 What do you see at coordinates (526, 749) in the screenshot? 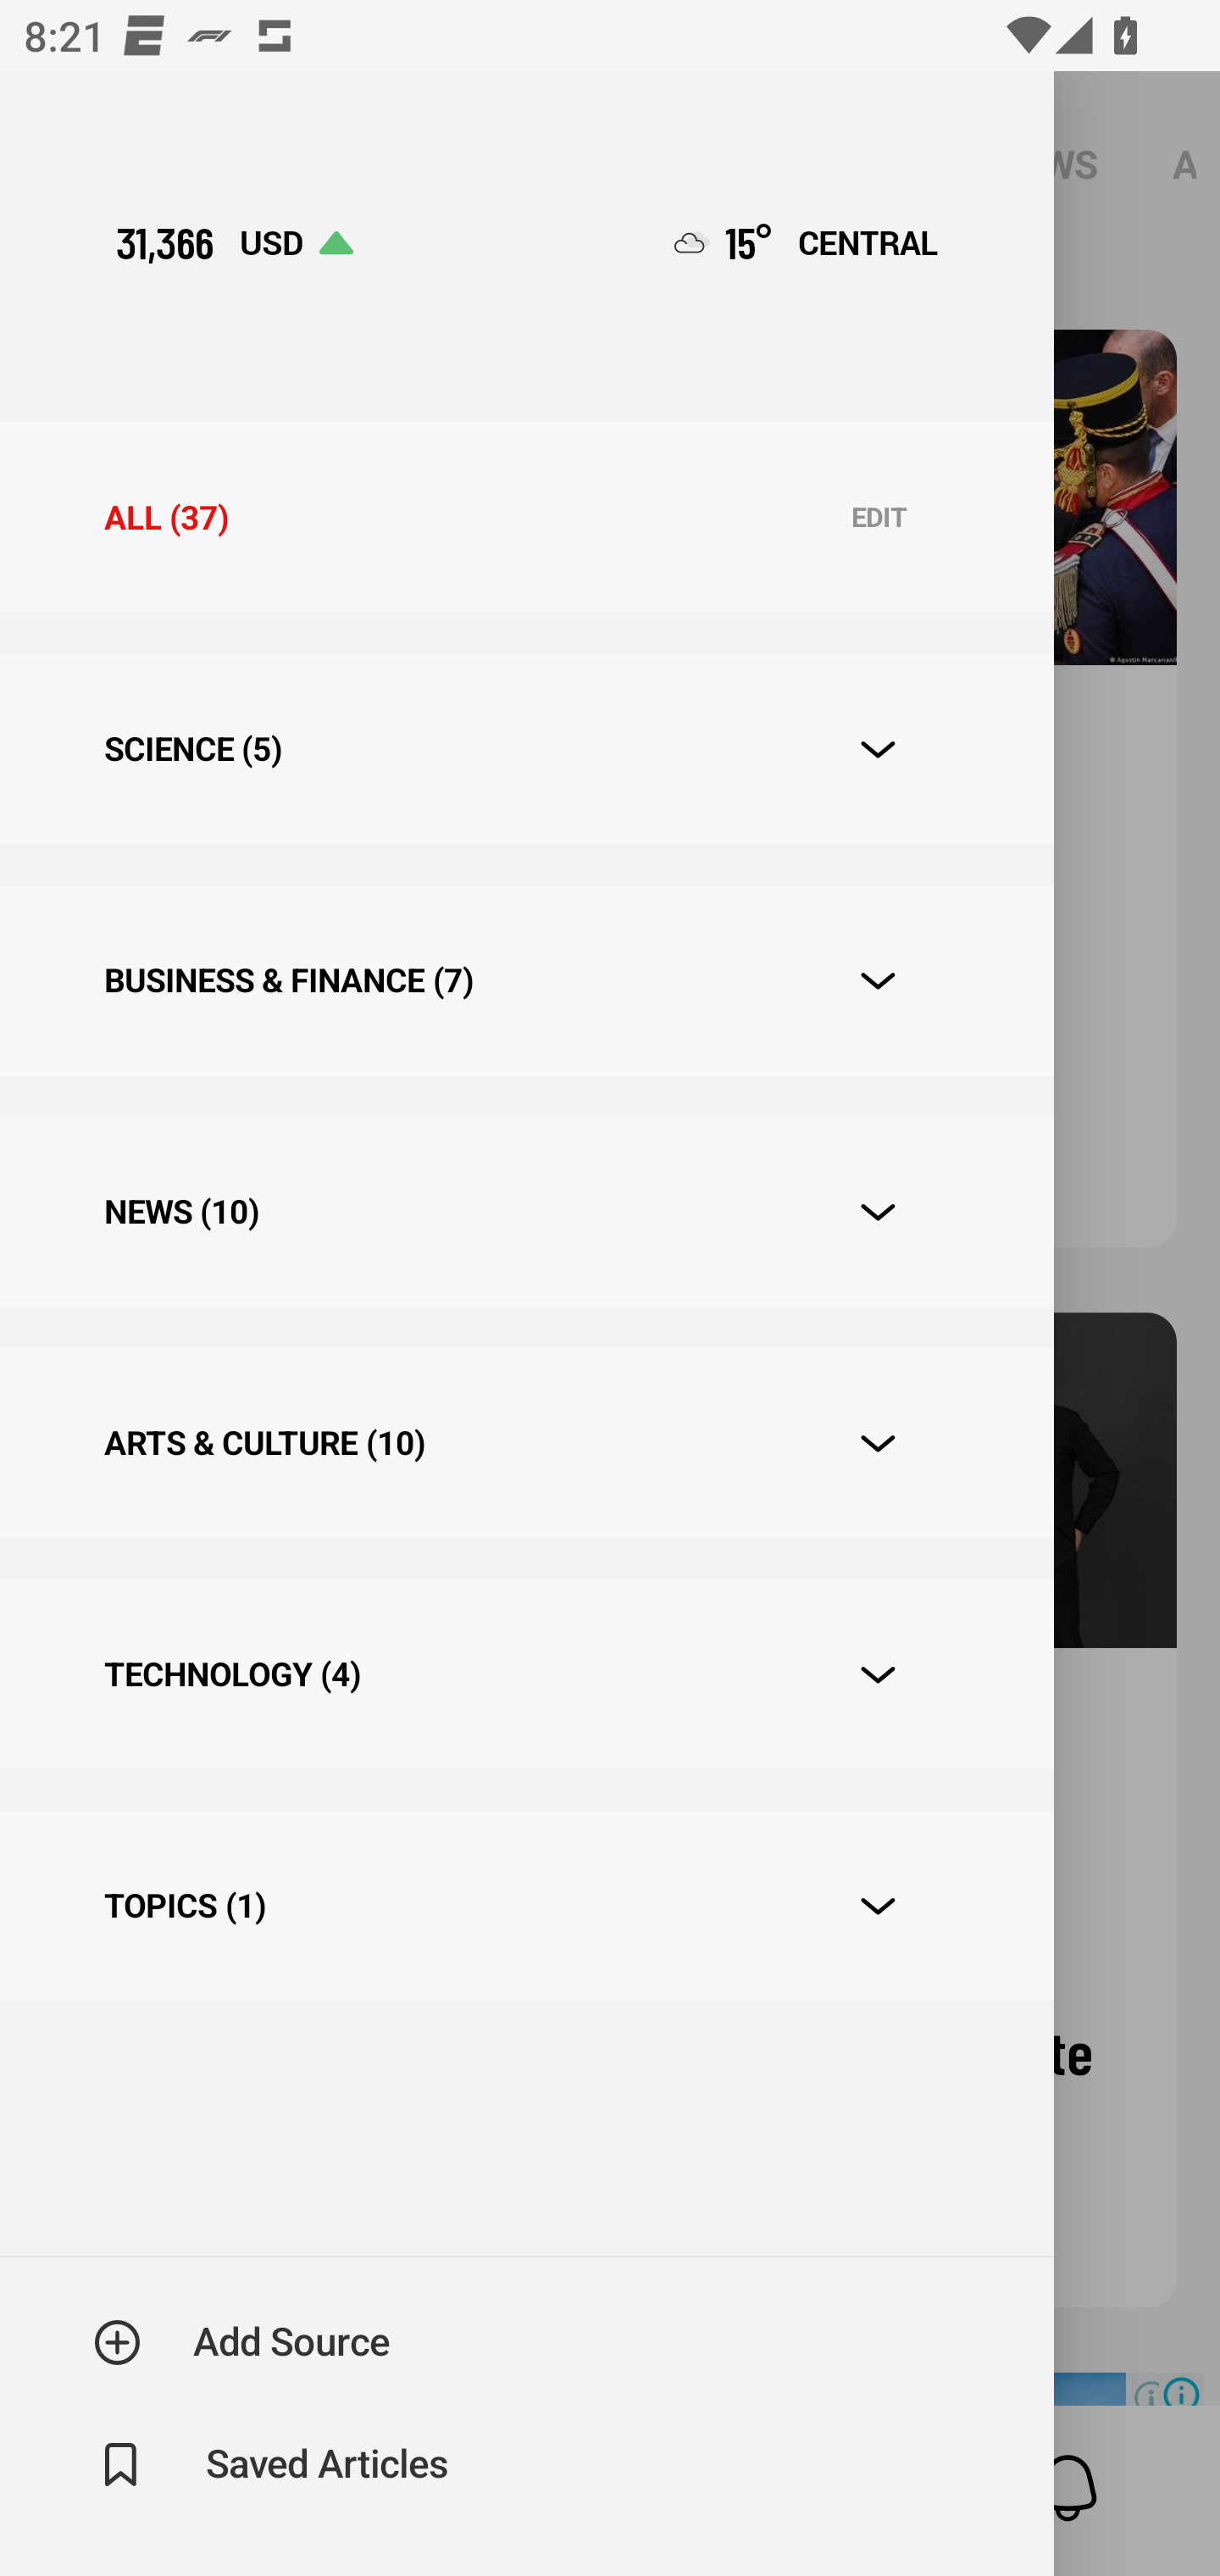
I see `SCIENCE  (5) Expand Button` at bounding box center [526, 749].